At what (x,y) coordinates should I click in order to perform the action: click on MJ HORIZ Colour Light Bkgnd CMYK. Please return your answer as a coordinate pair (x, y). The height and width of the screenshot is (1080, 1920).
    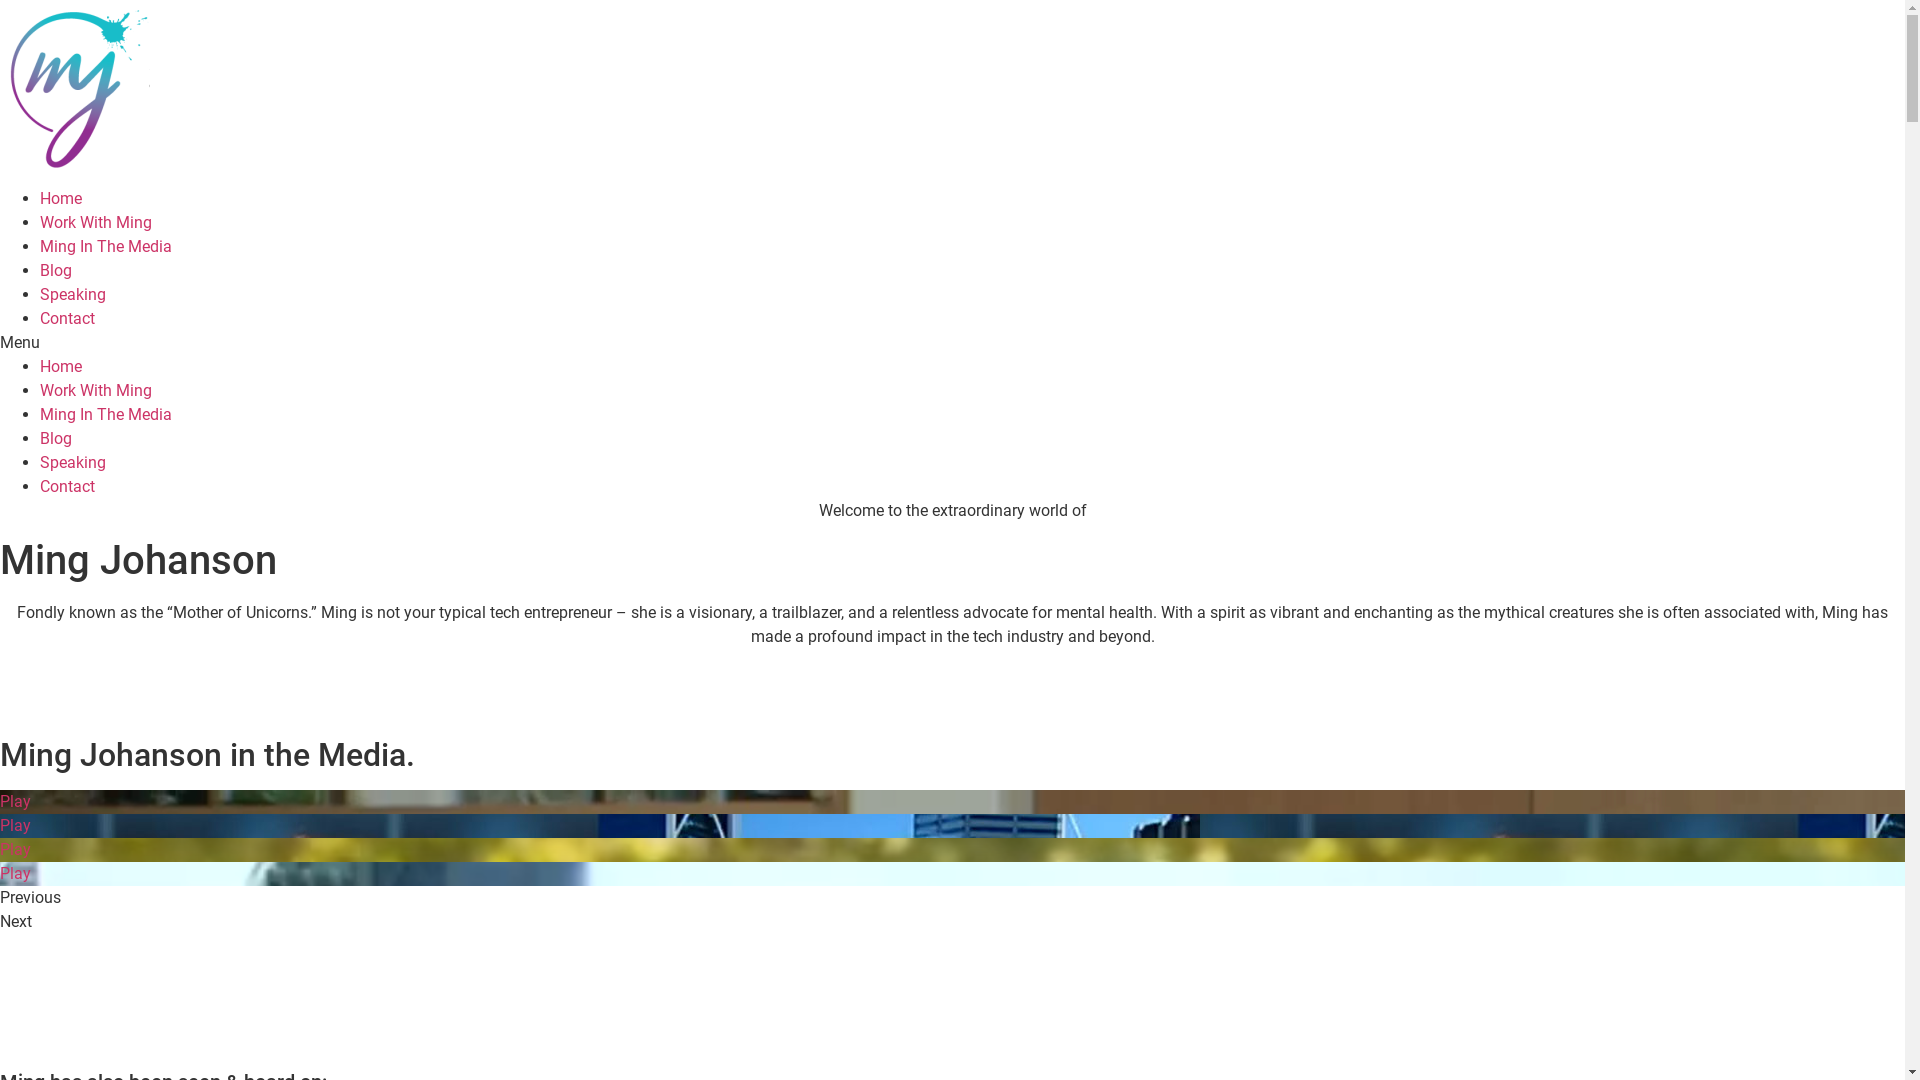
    Looking at the image, I should click on (75, 90).